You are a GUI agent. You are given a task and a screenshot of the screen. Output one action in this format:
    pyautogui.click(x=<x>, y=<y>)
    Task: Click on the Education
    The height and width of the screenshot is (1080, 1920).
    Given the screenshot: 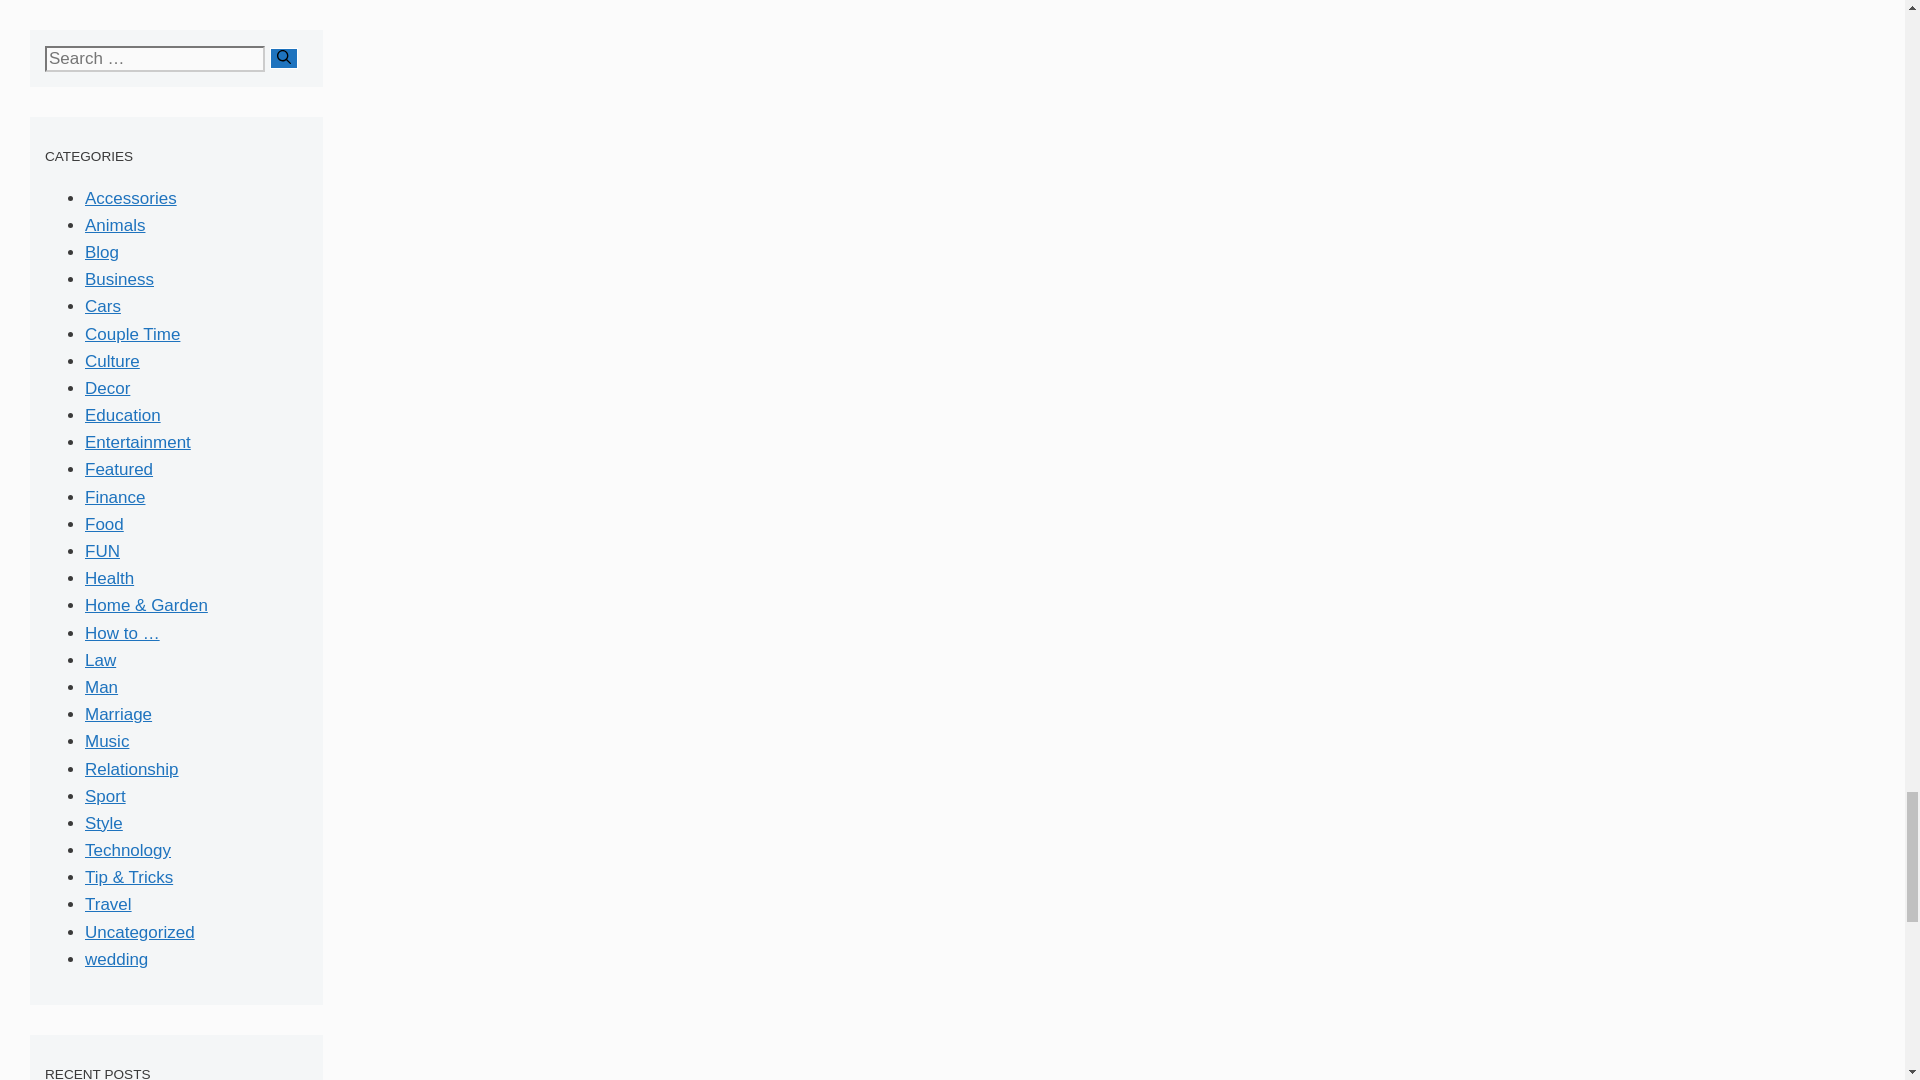 What is the action you would take?
    pyautogui.click(x=122, y=416)
    